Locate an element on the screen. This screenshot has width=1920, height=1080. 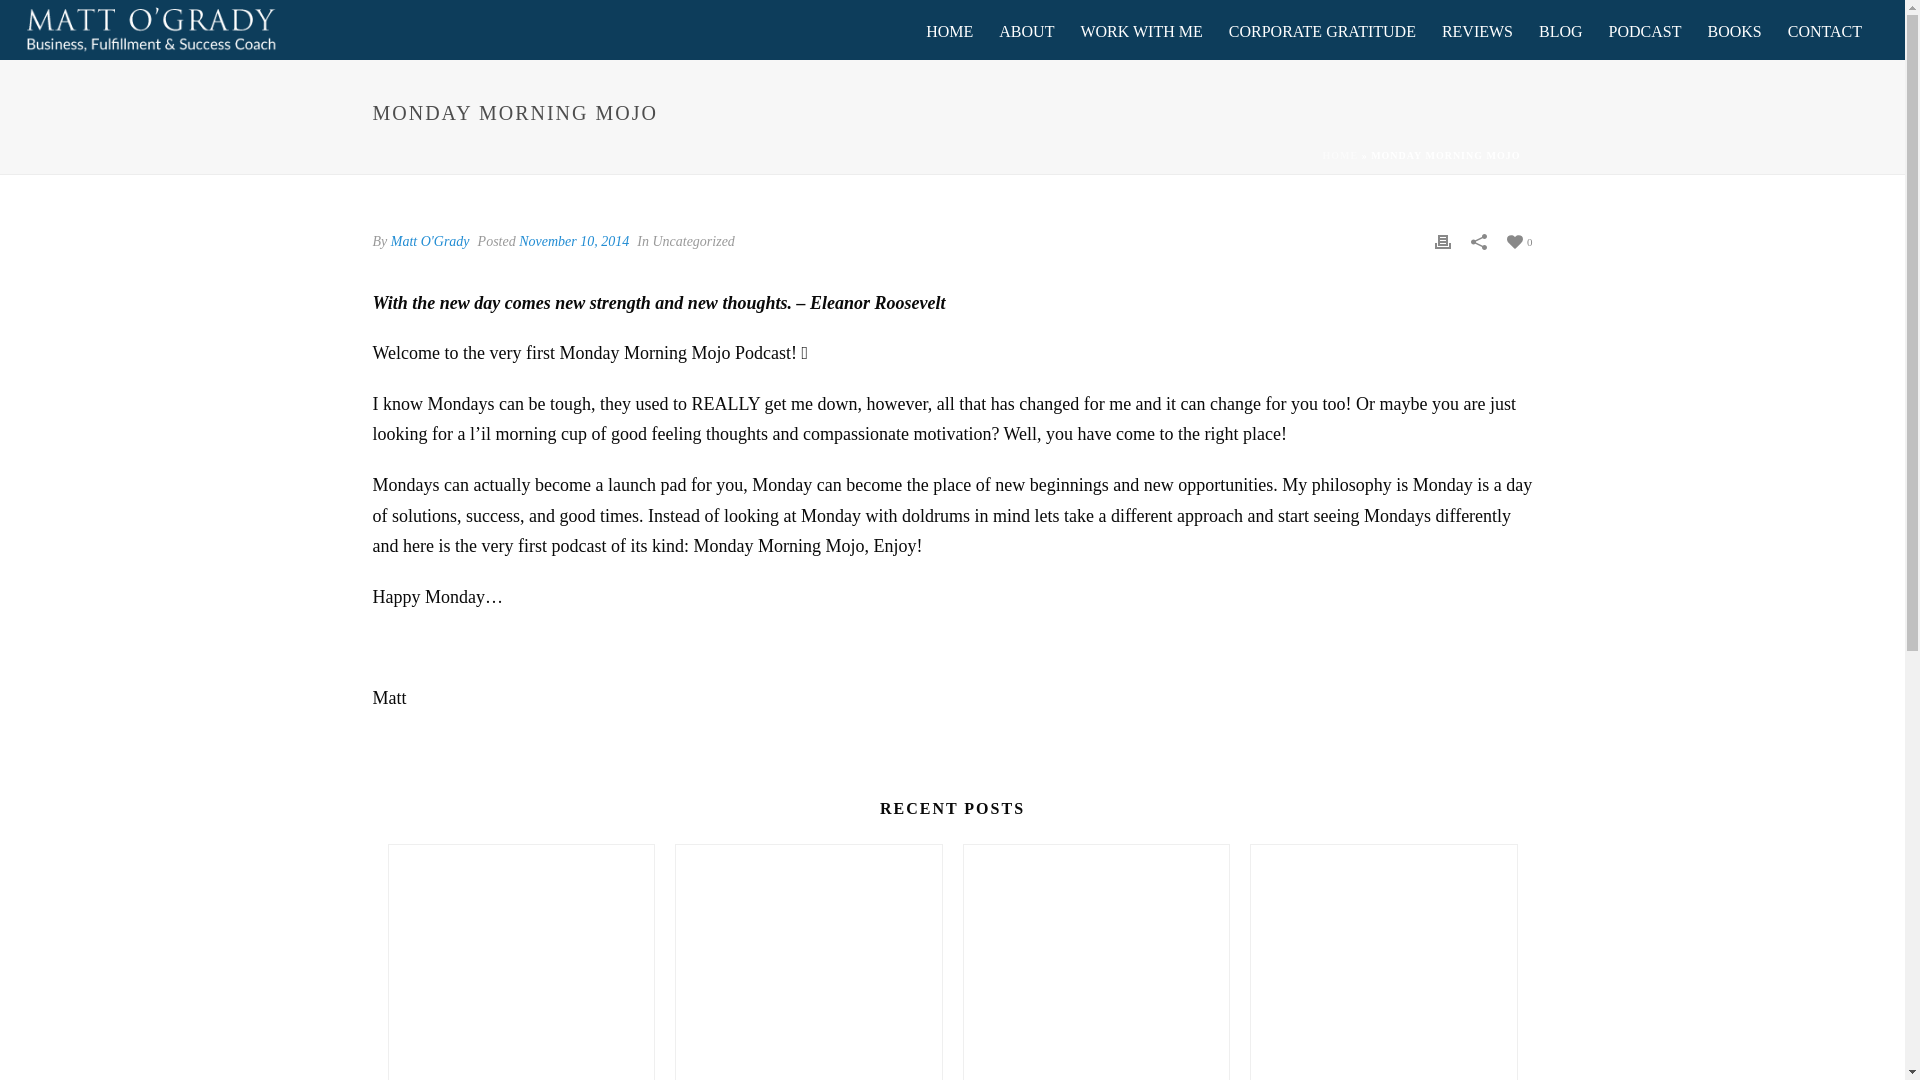
CORPORATE GRATITUDE is located at coordinates (1322, 30).